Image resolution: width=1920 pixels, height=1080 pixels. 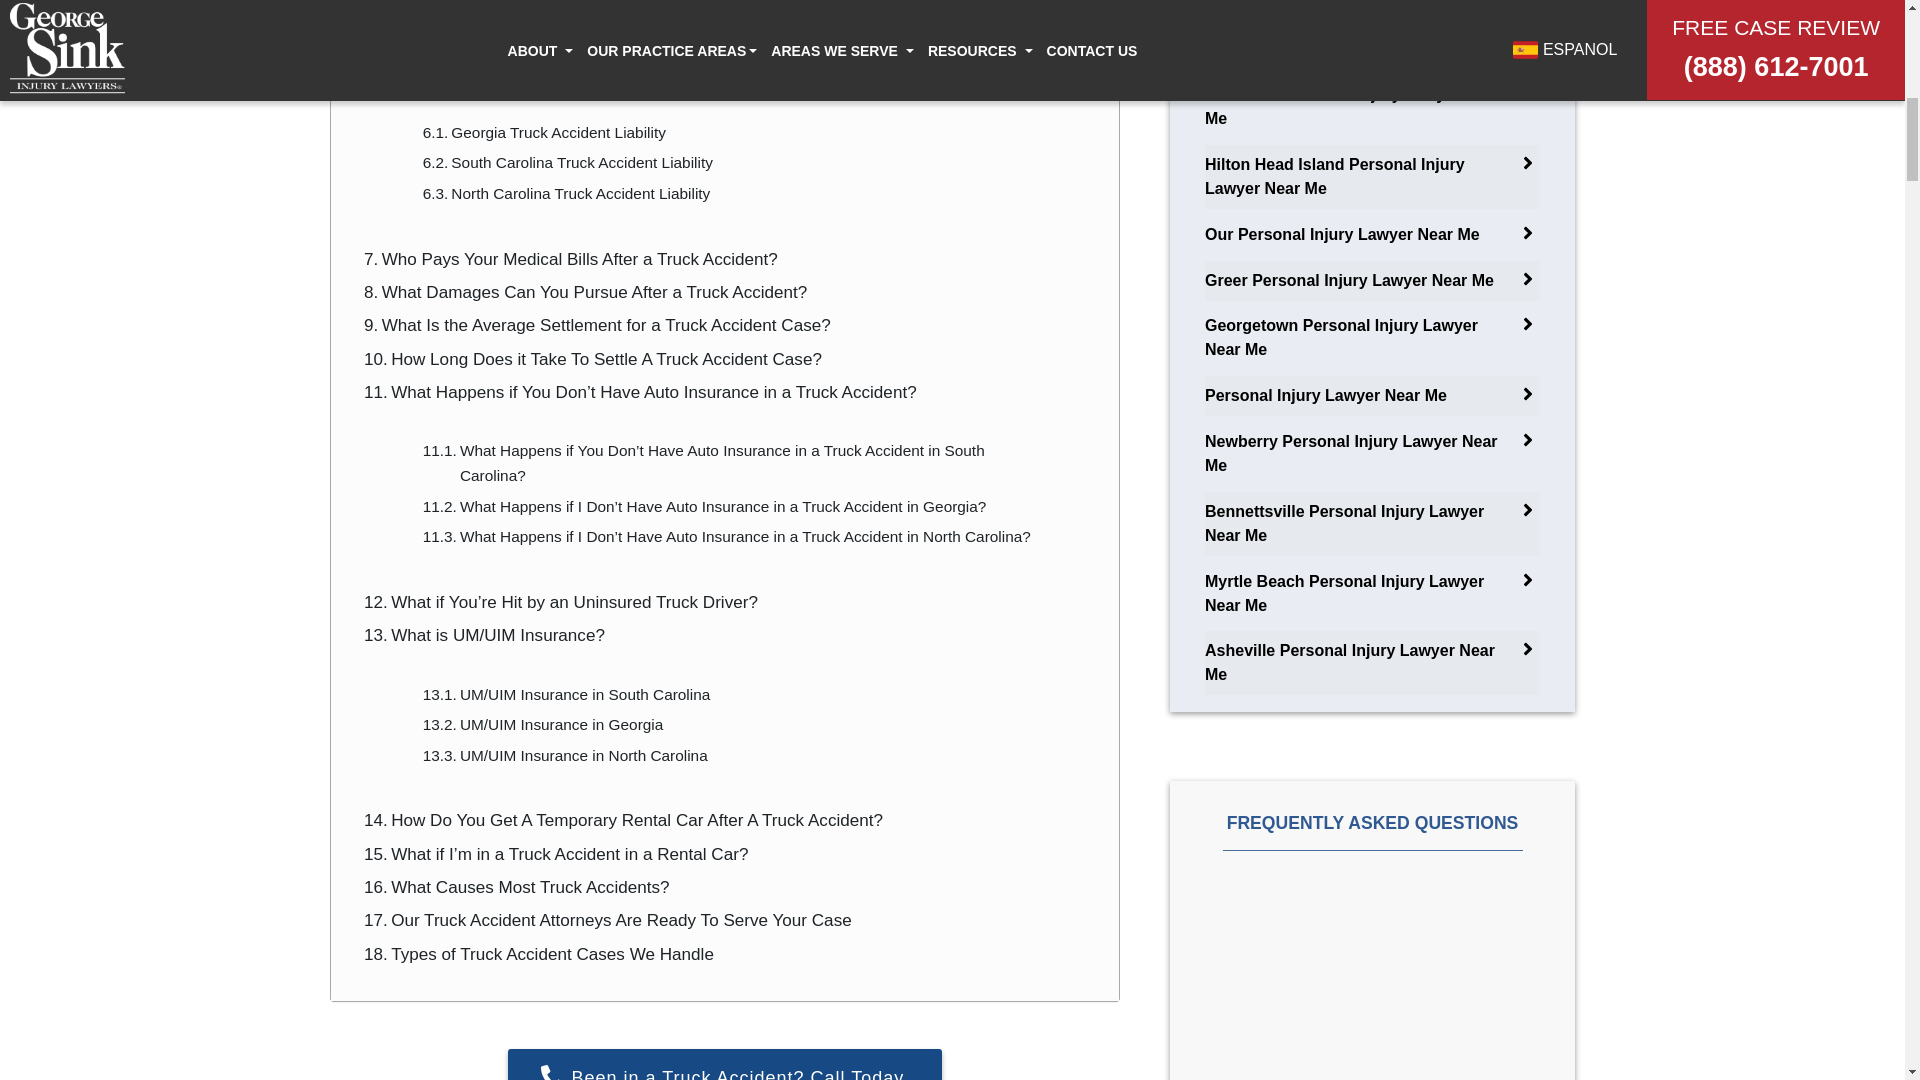 I want to click on North Carolina Truck Accident Liability, so click(x=566, y=194).